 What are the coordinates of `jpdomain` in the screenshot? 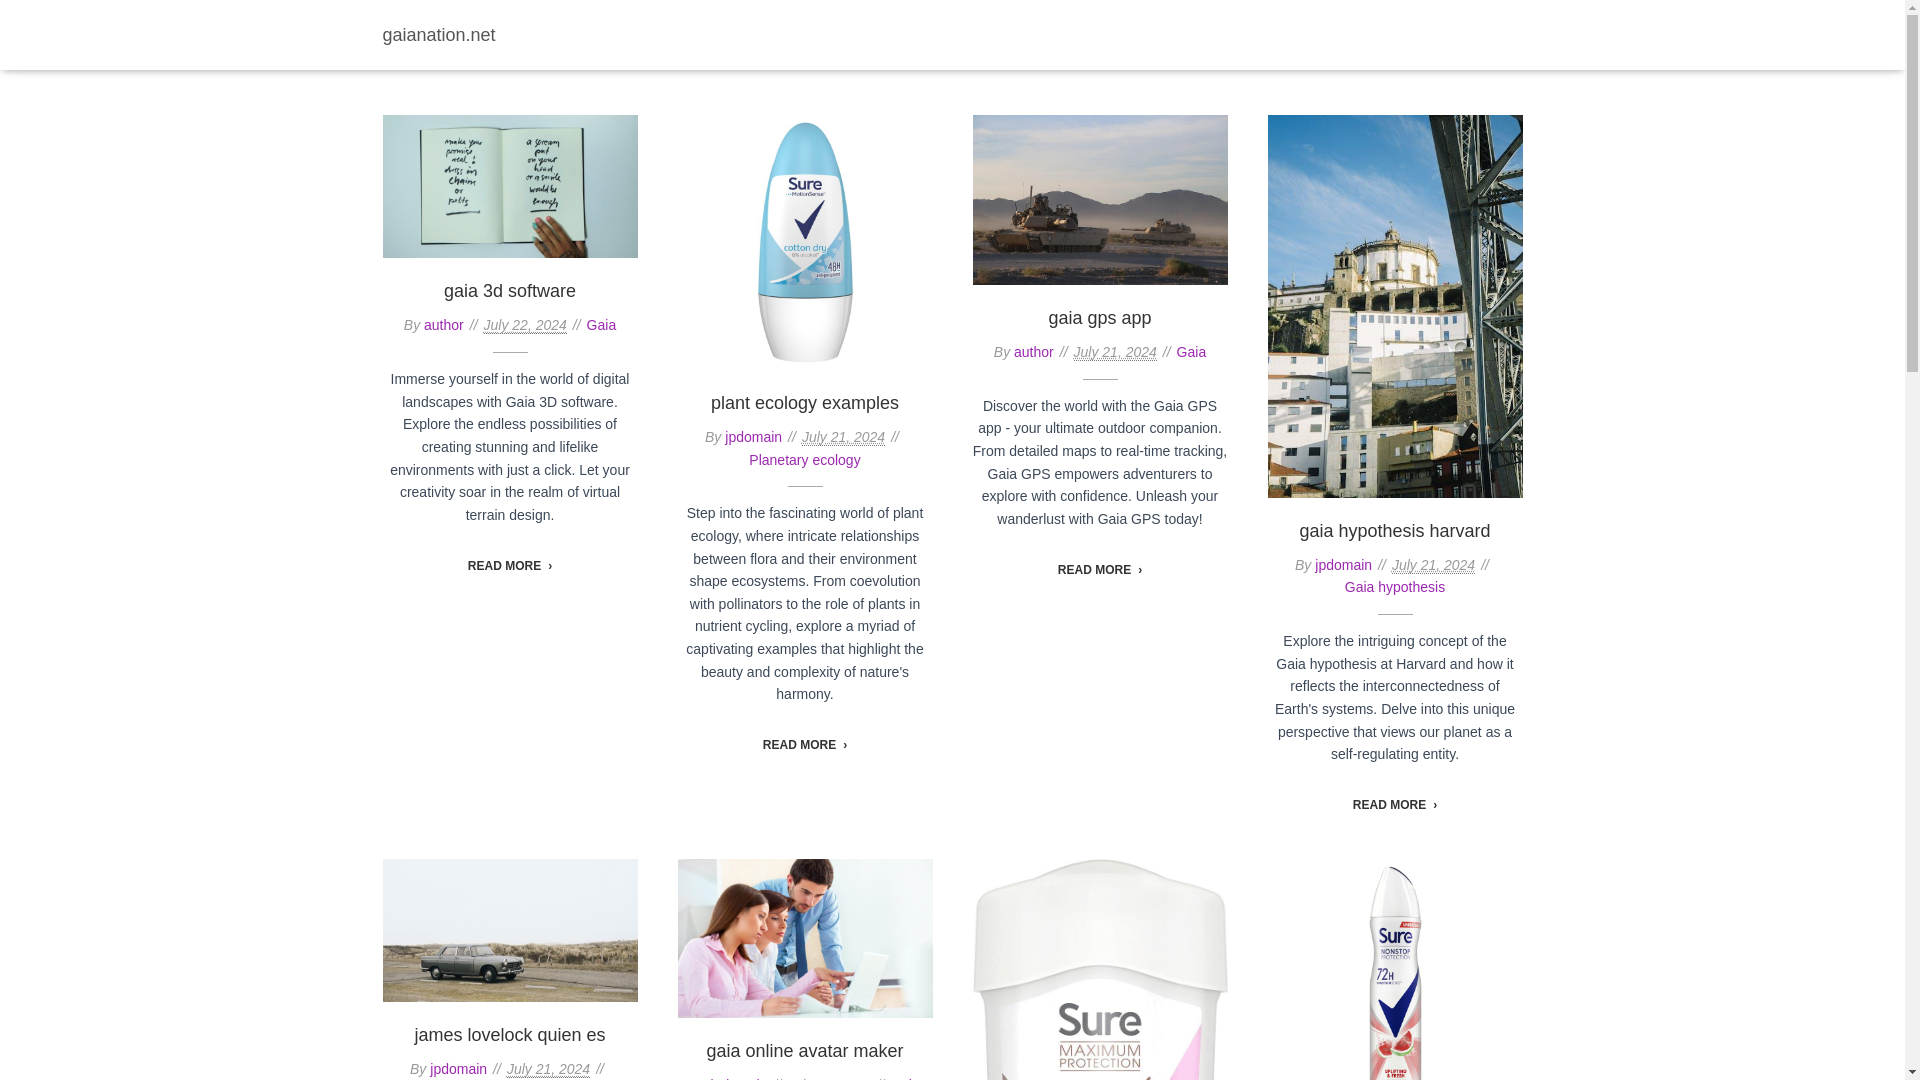 It's located at (458, 1068).